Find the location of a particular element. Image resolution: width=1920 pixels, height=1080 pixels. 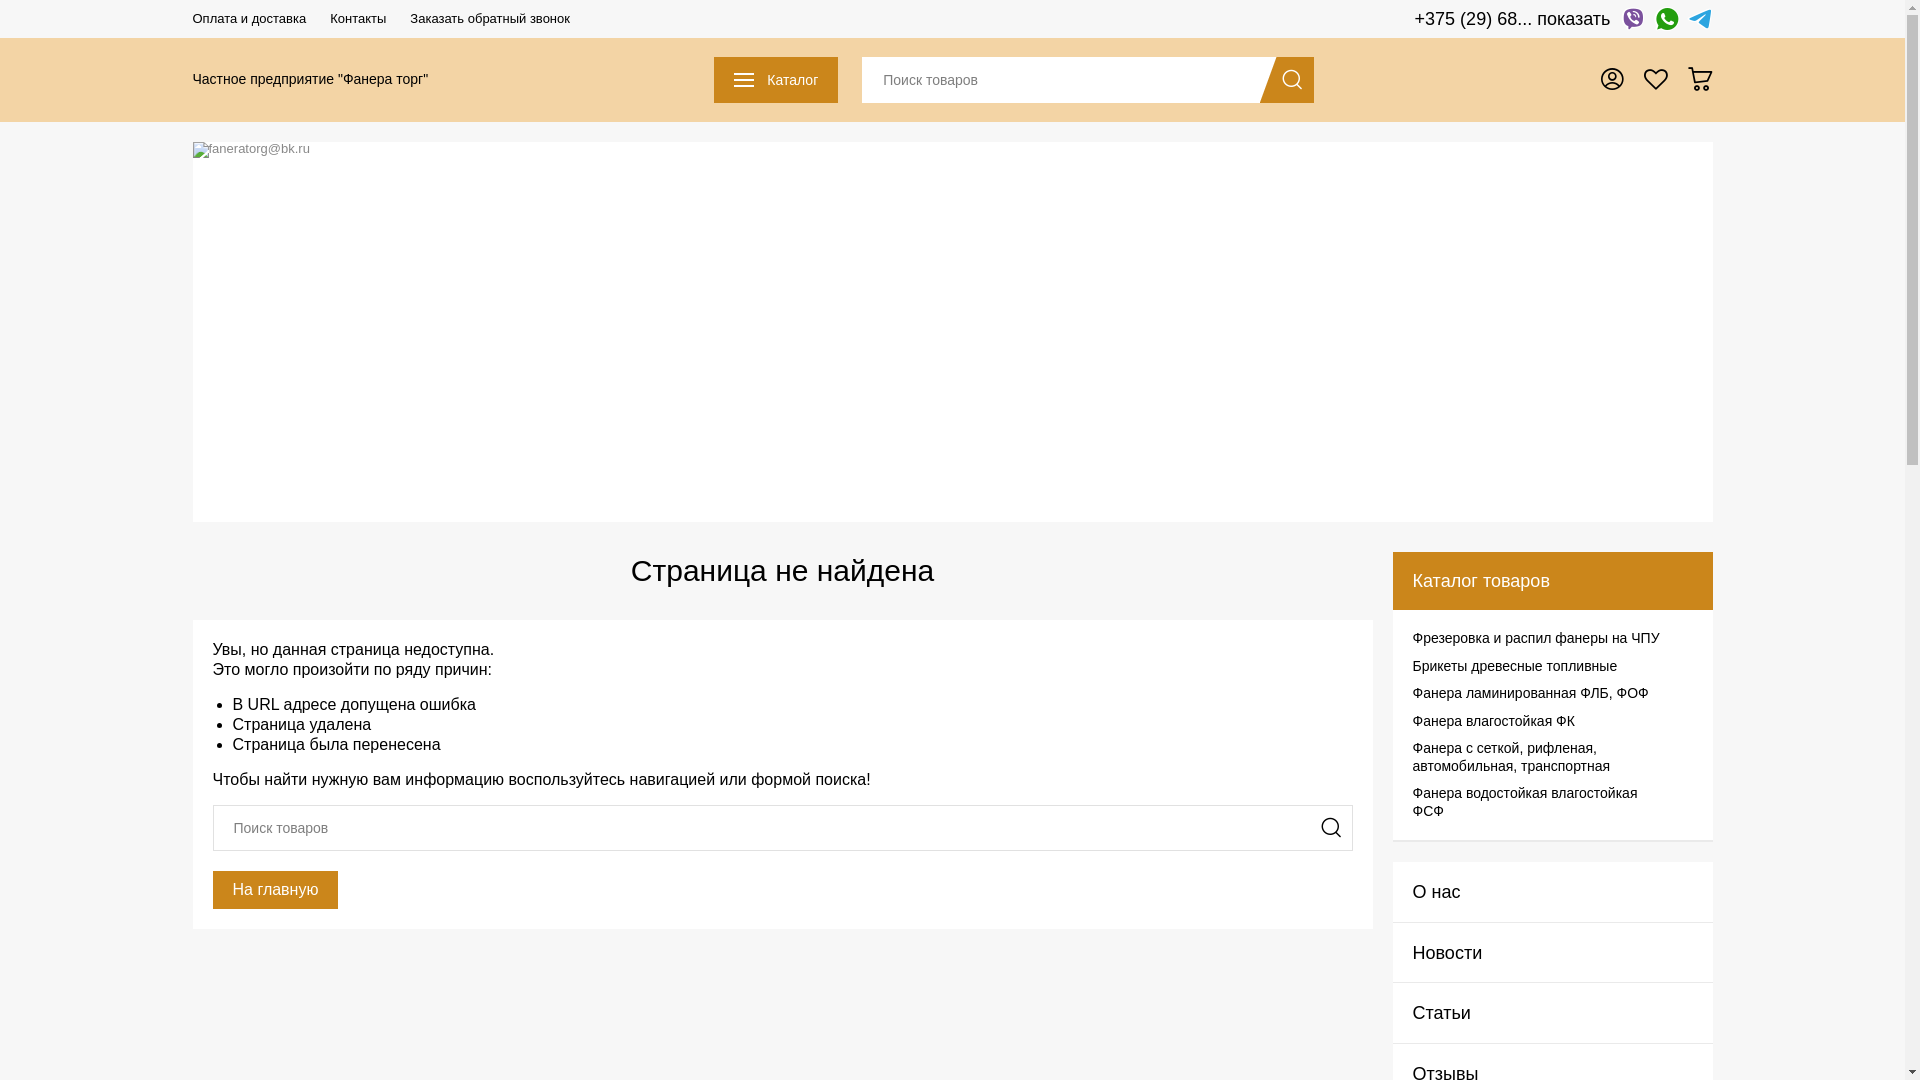

Viber is located at coordinates (1632, 19).